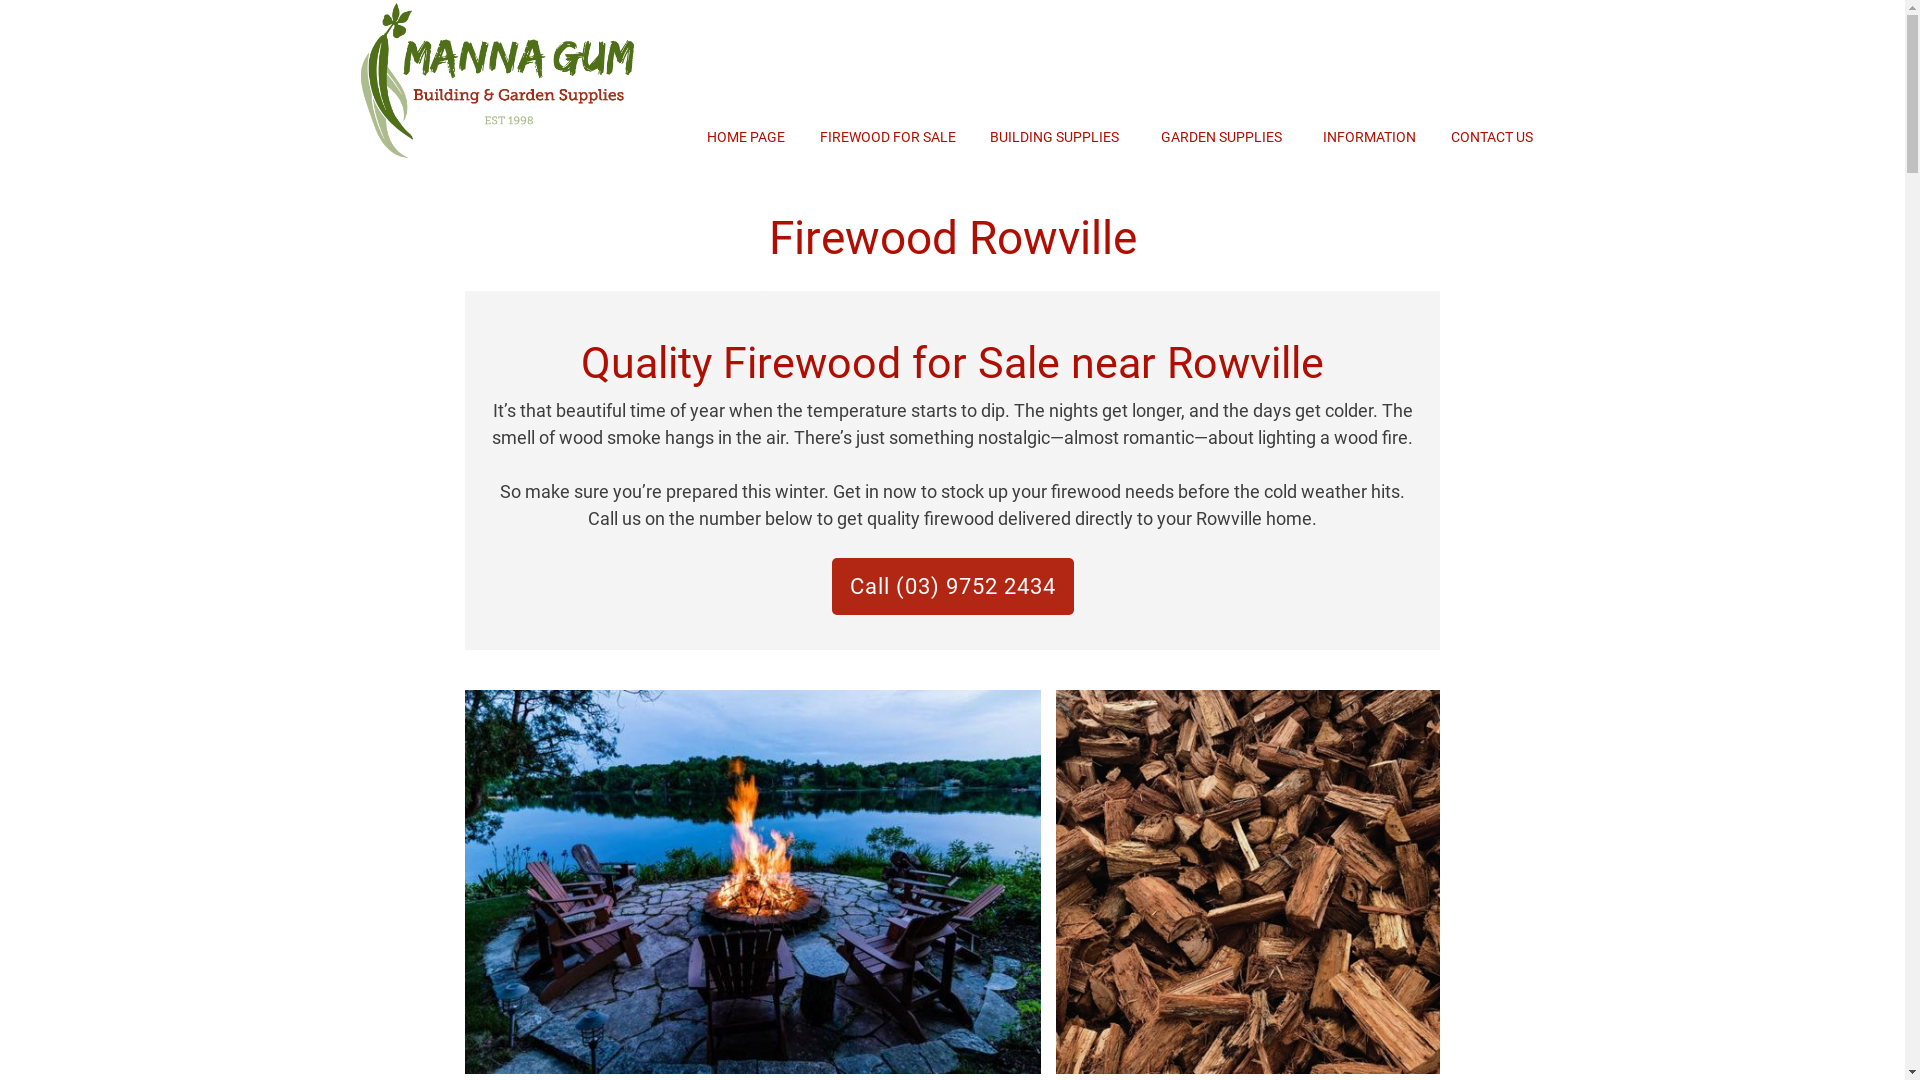  I want to click on BUILDING SUPPLIES, so click(1054, 137).